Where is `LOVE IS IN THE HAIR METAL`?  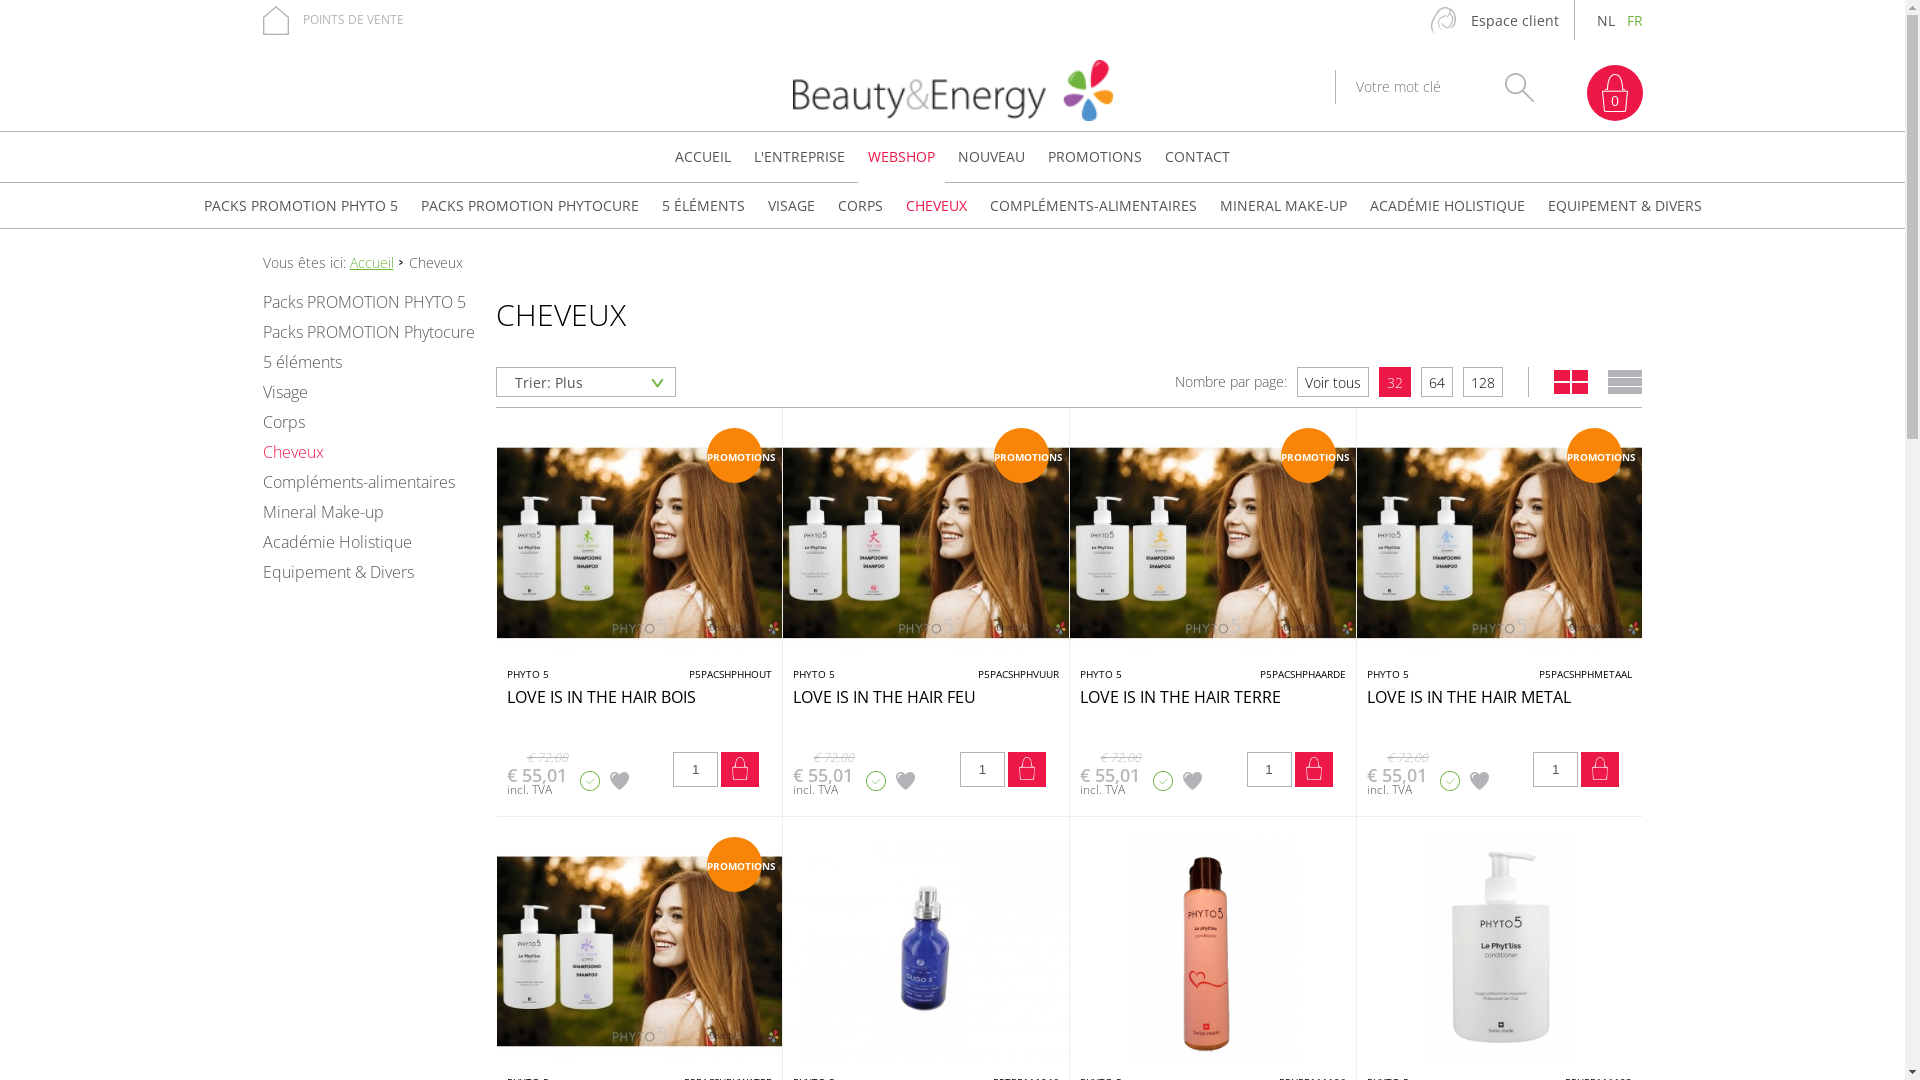 LOVE IS IN THE HAIR METAL is located at coordinates (1500, 542).